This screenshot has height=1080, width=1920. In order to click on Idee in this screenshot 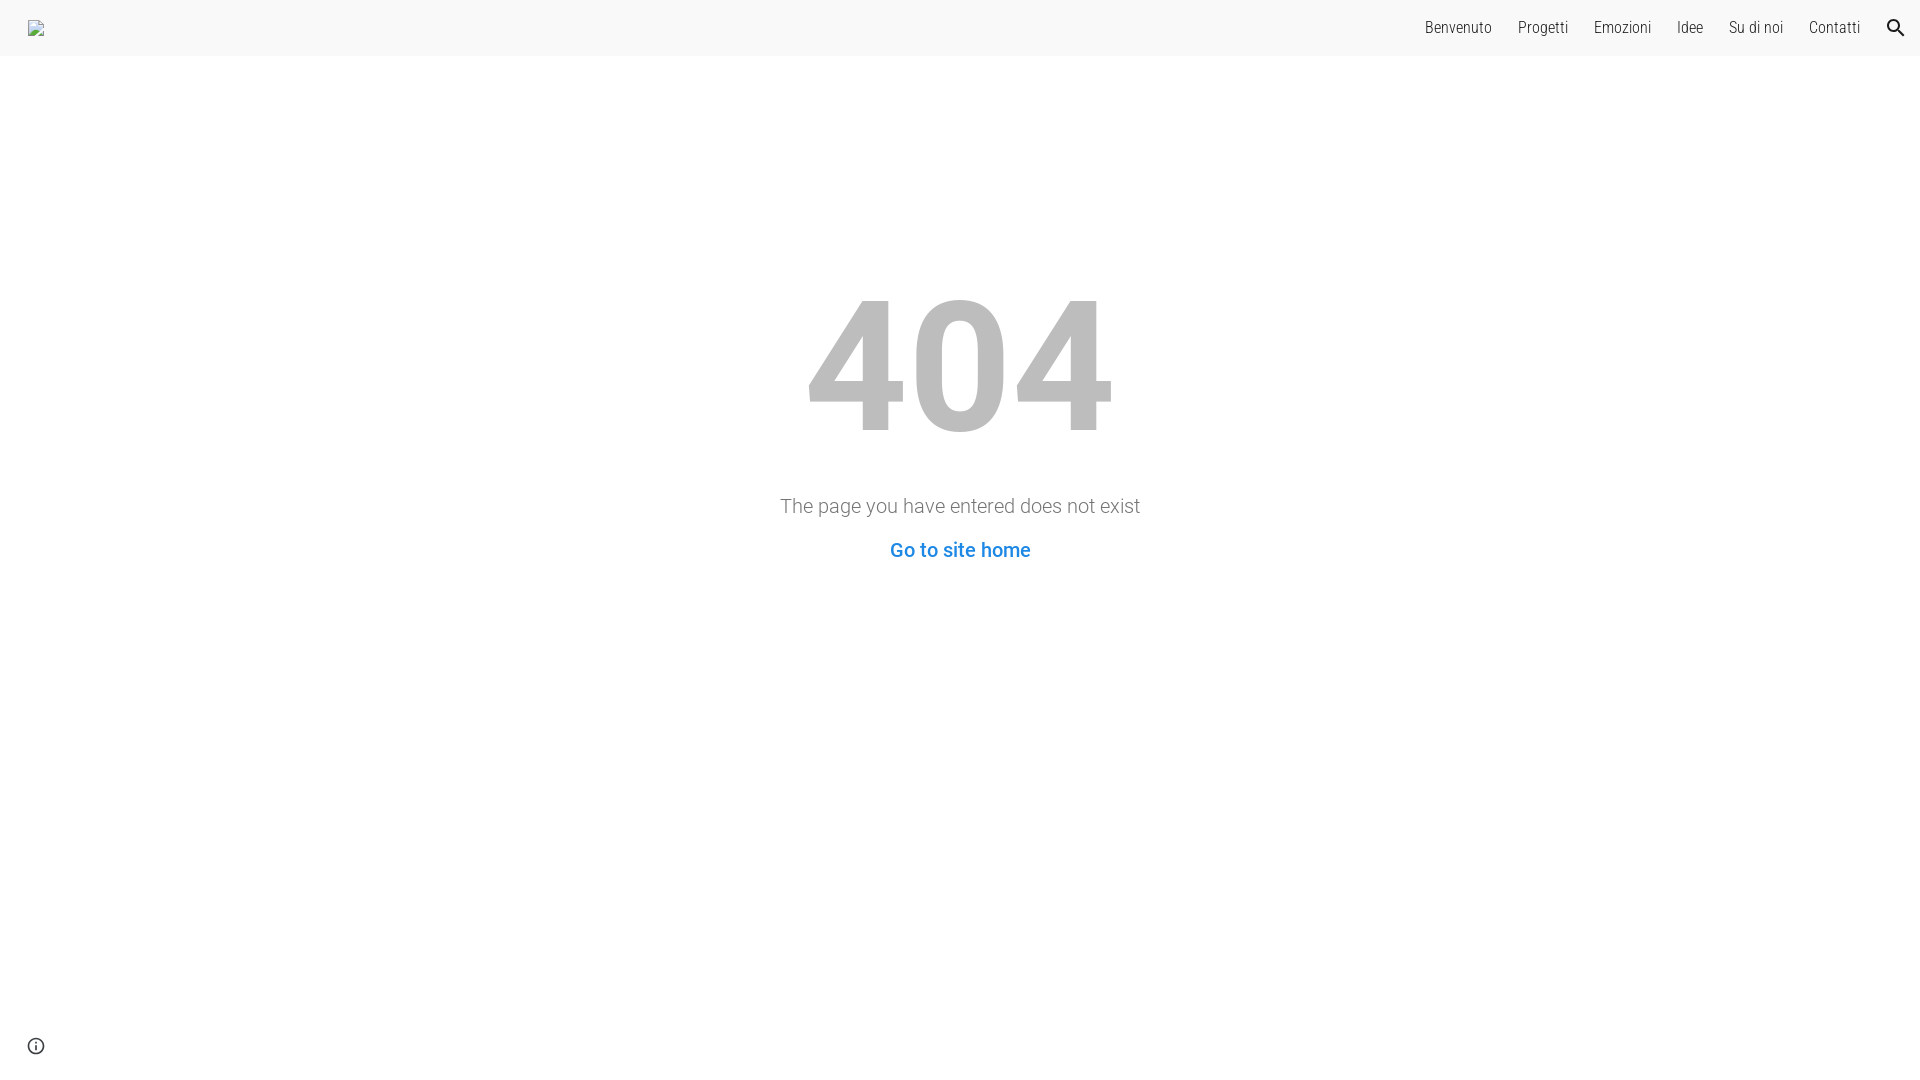, I will do `click(1690, 28)`.